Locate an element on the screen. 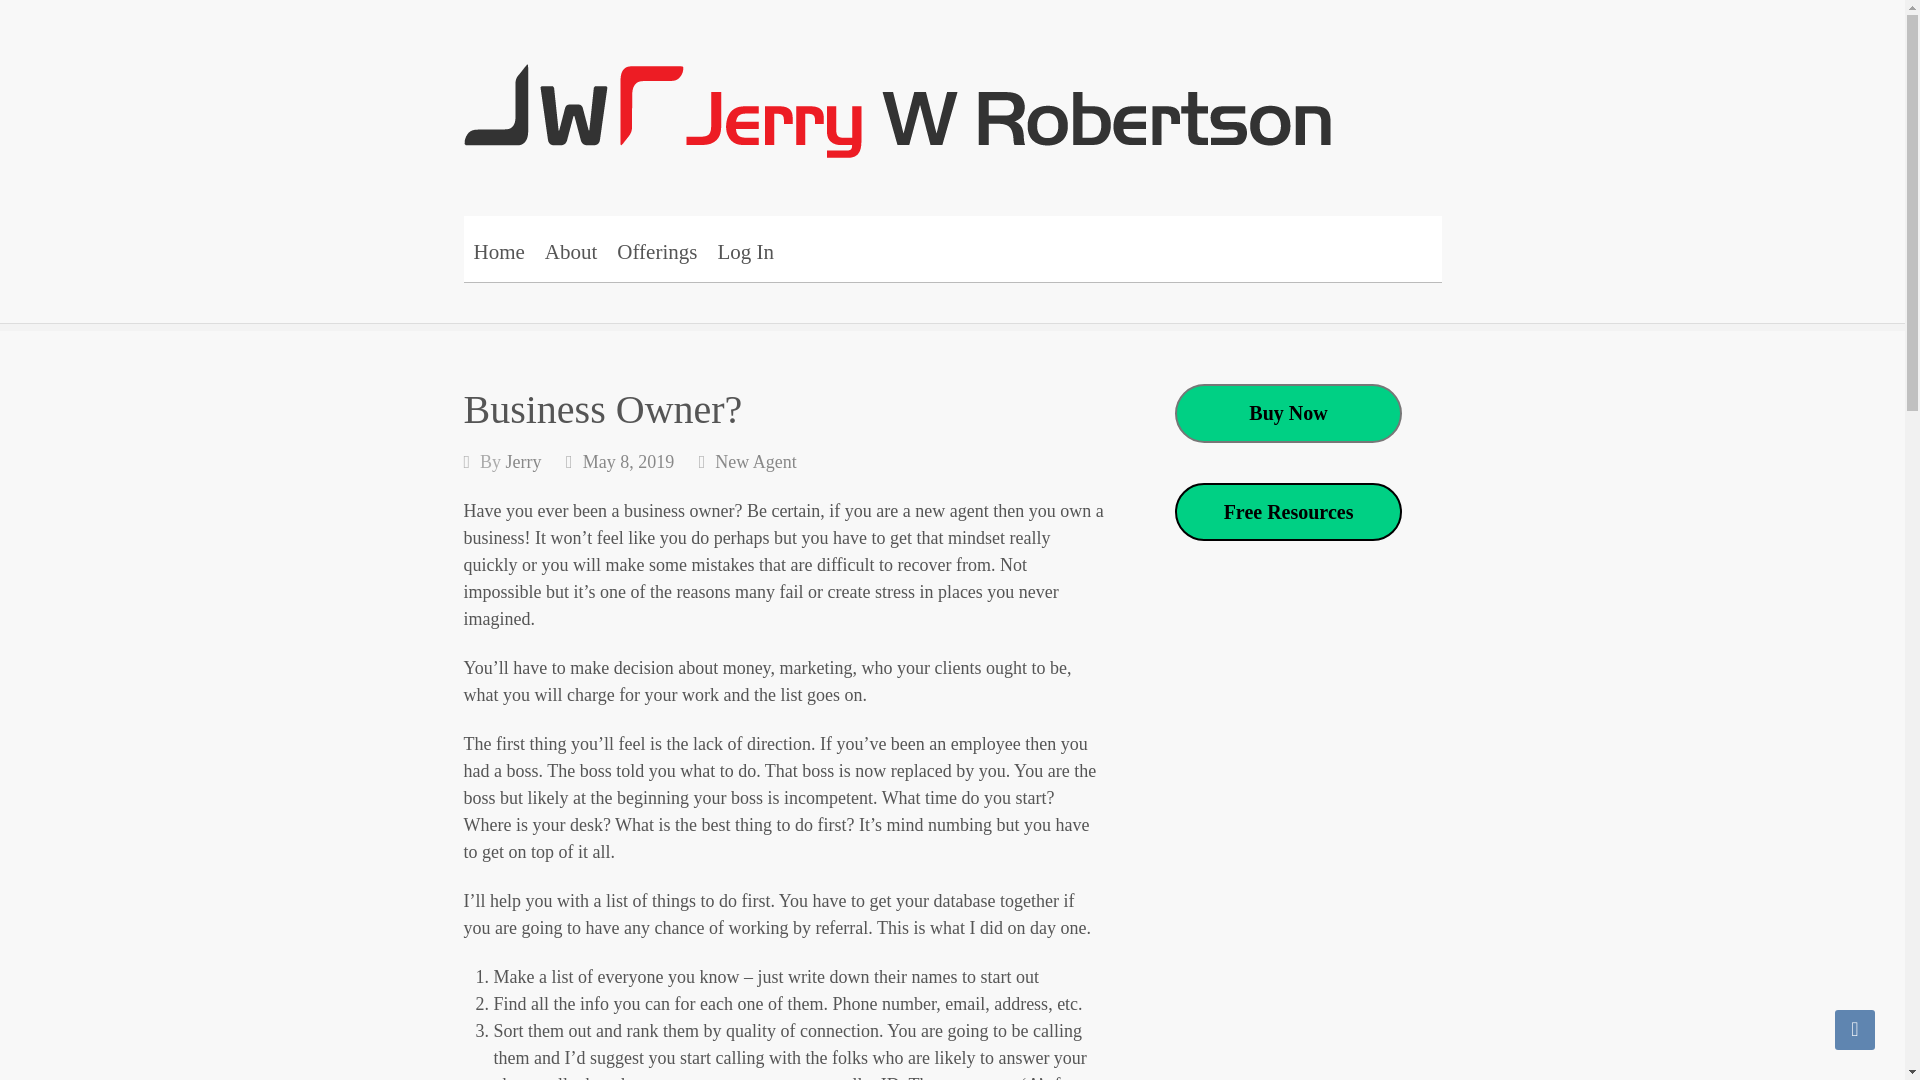 The width and height of the screenshot is (1920, 1080). Log In is located at coordinates (744, 248).